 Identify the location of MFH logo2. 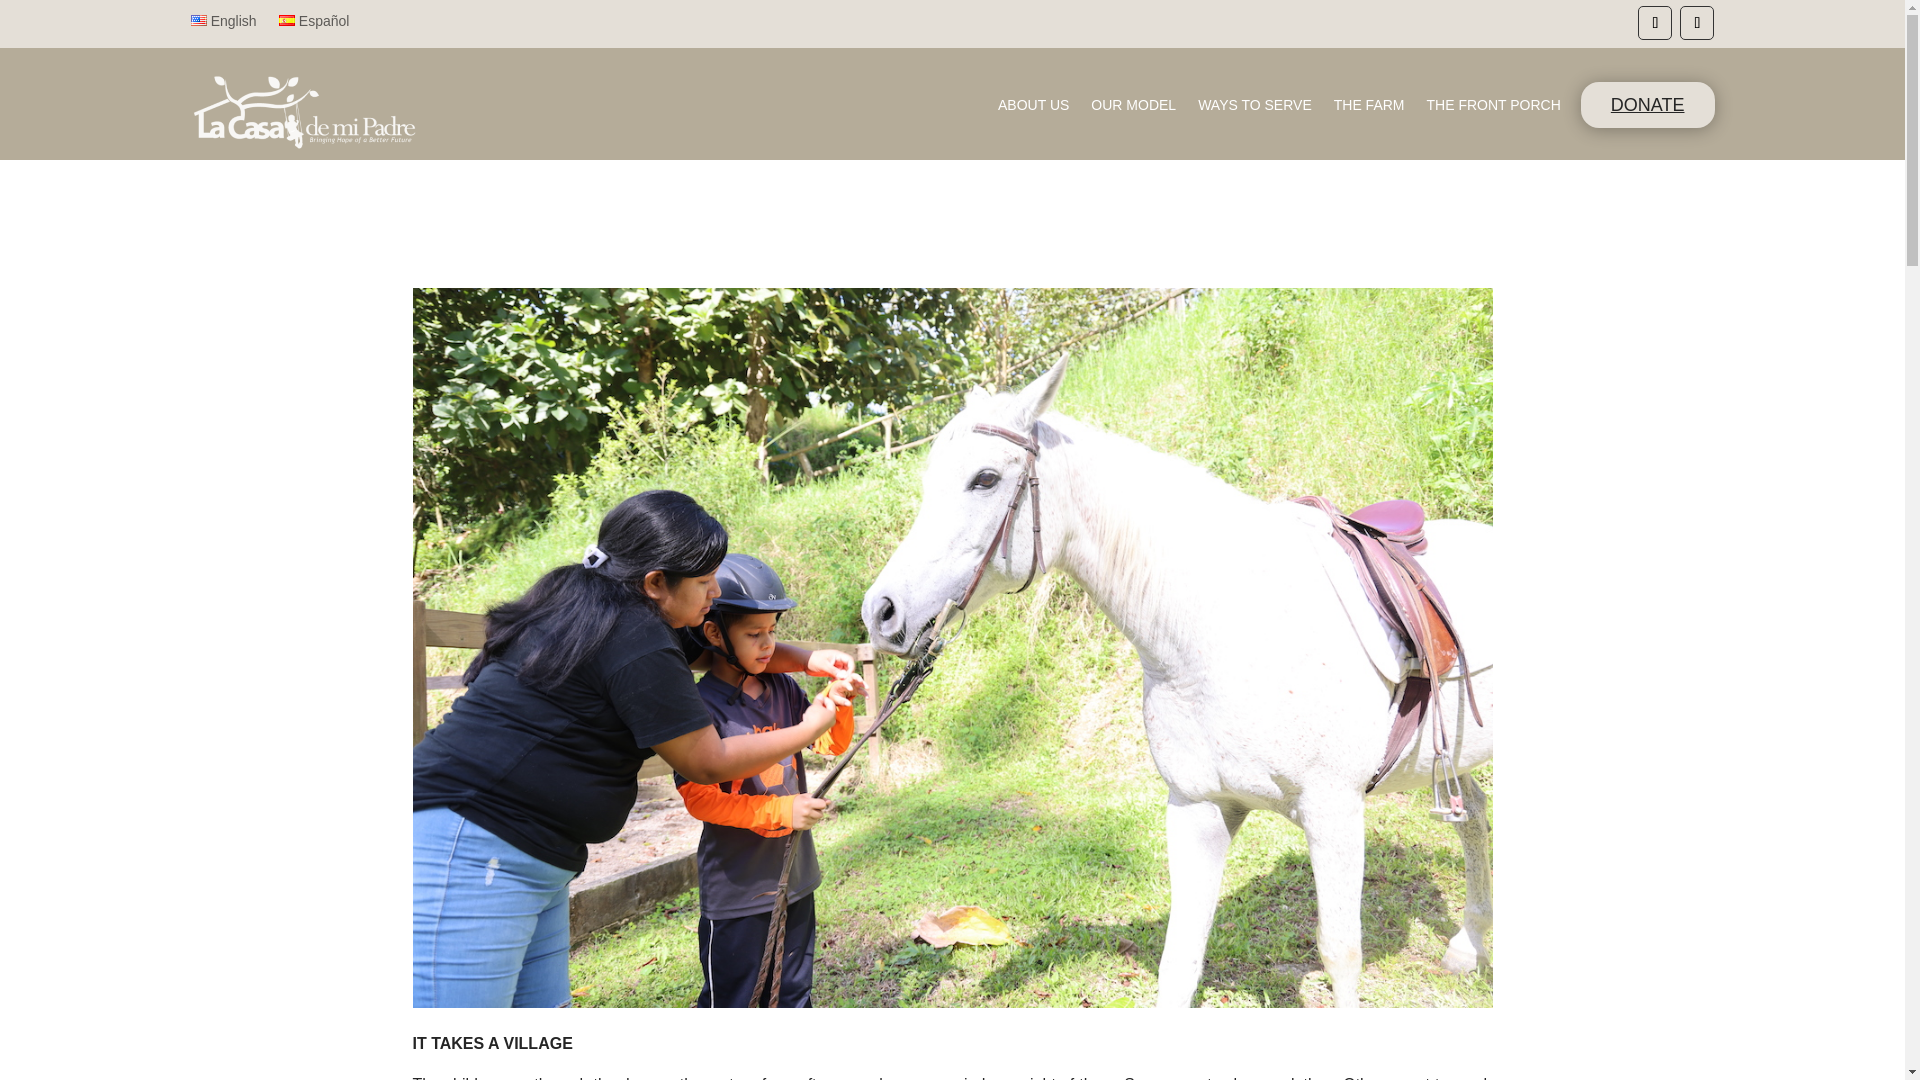
(303, 112).